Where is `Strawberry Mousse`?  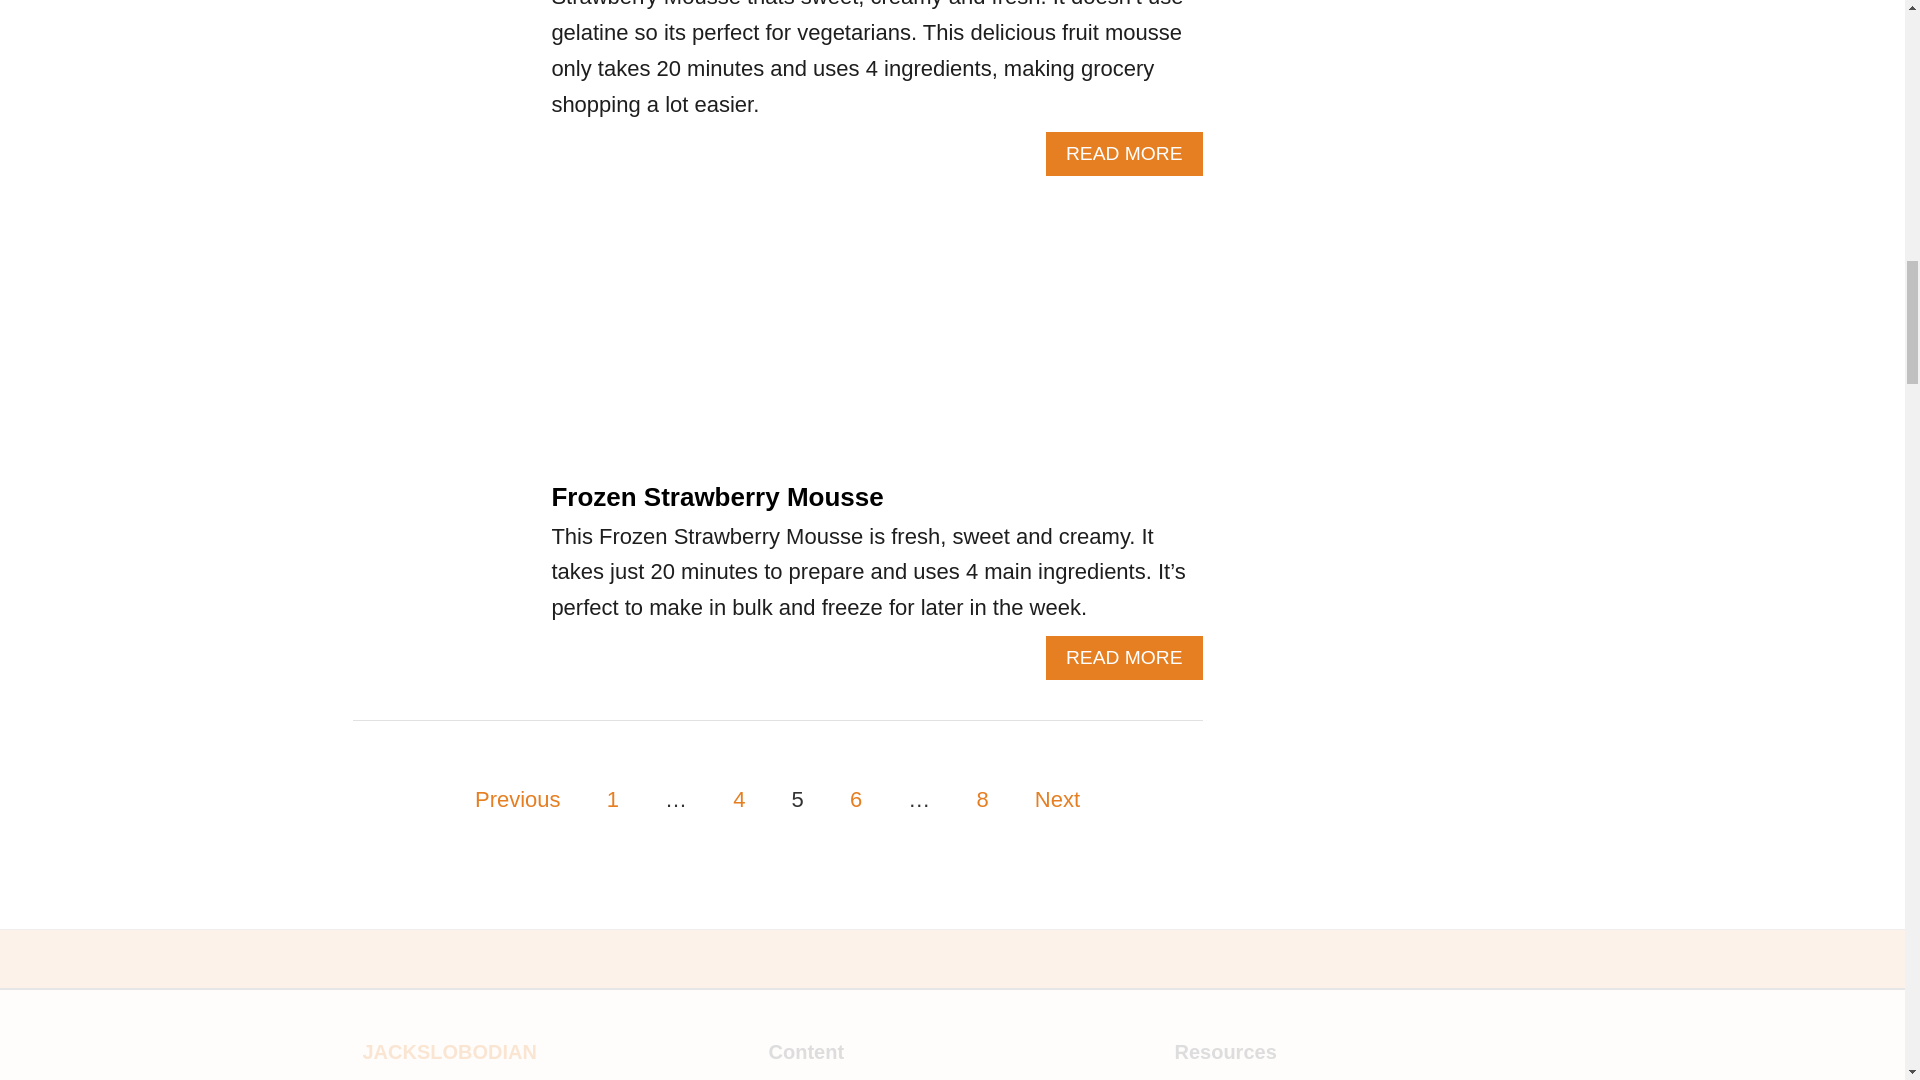 Strawberry Mousse is located at coordinates (441, 78).